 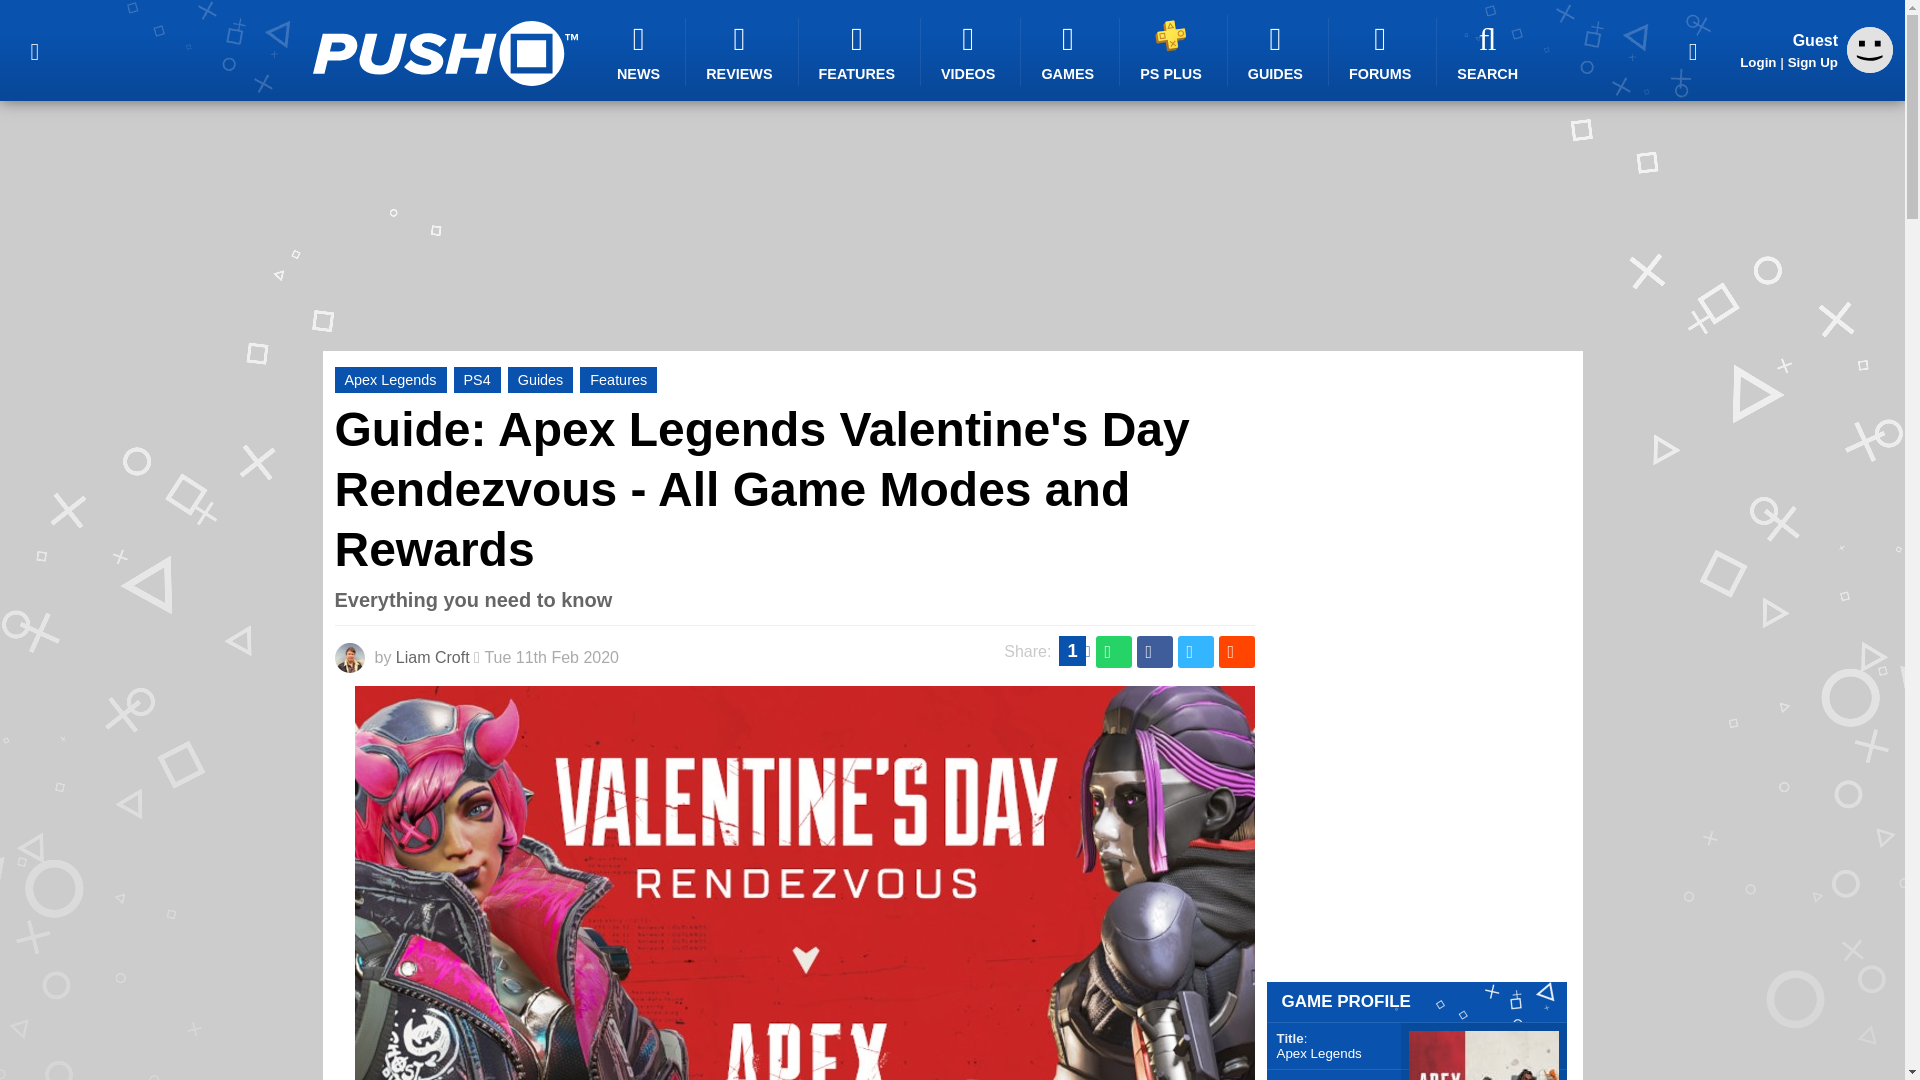 I want to click on Guest, so click(x=1870, y=50).